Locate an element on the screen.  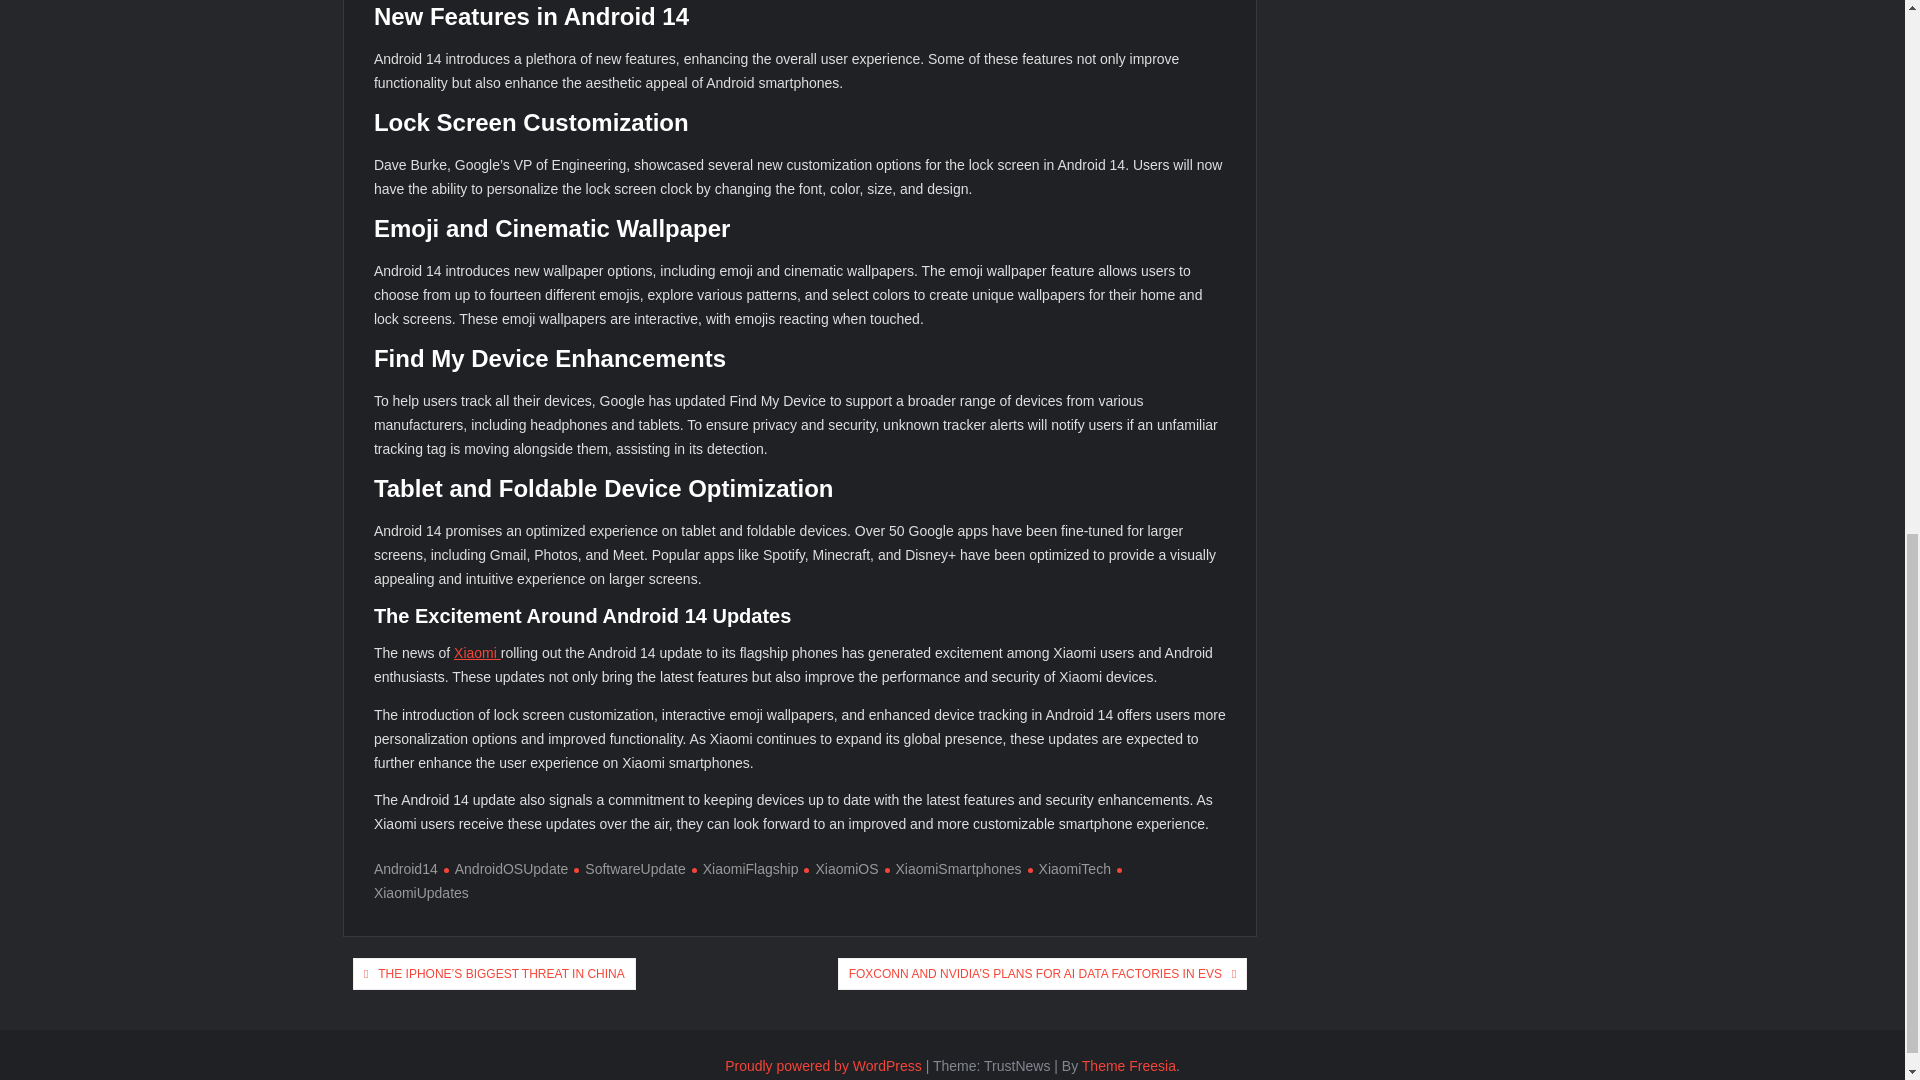
AndroidOSUpdate is located at coordinates (506, 868).